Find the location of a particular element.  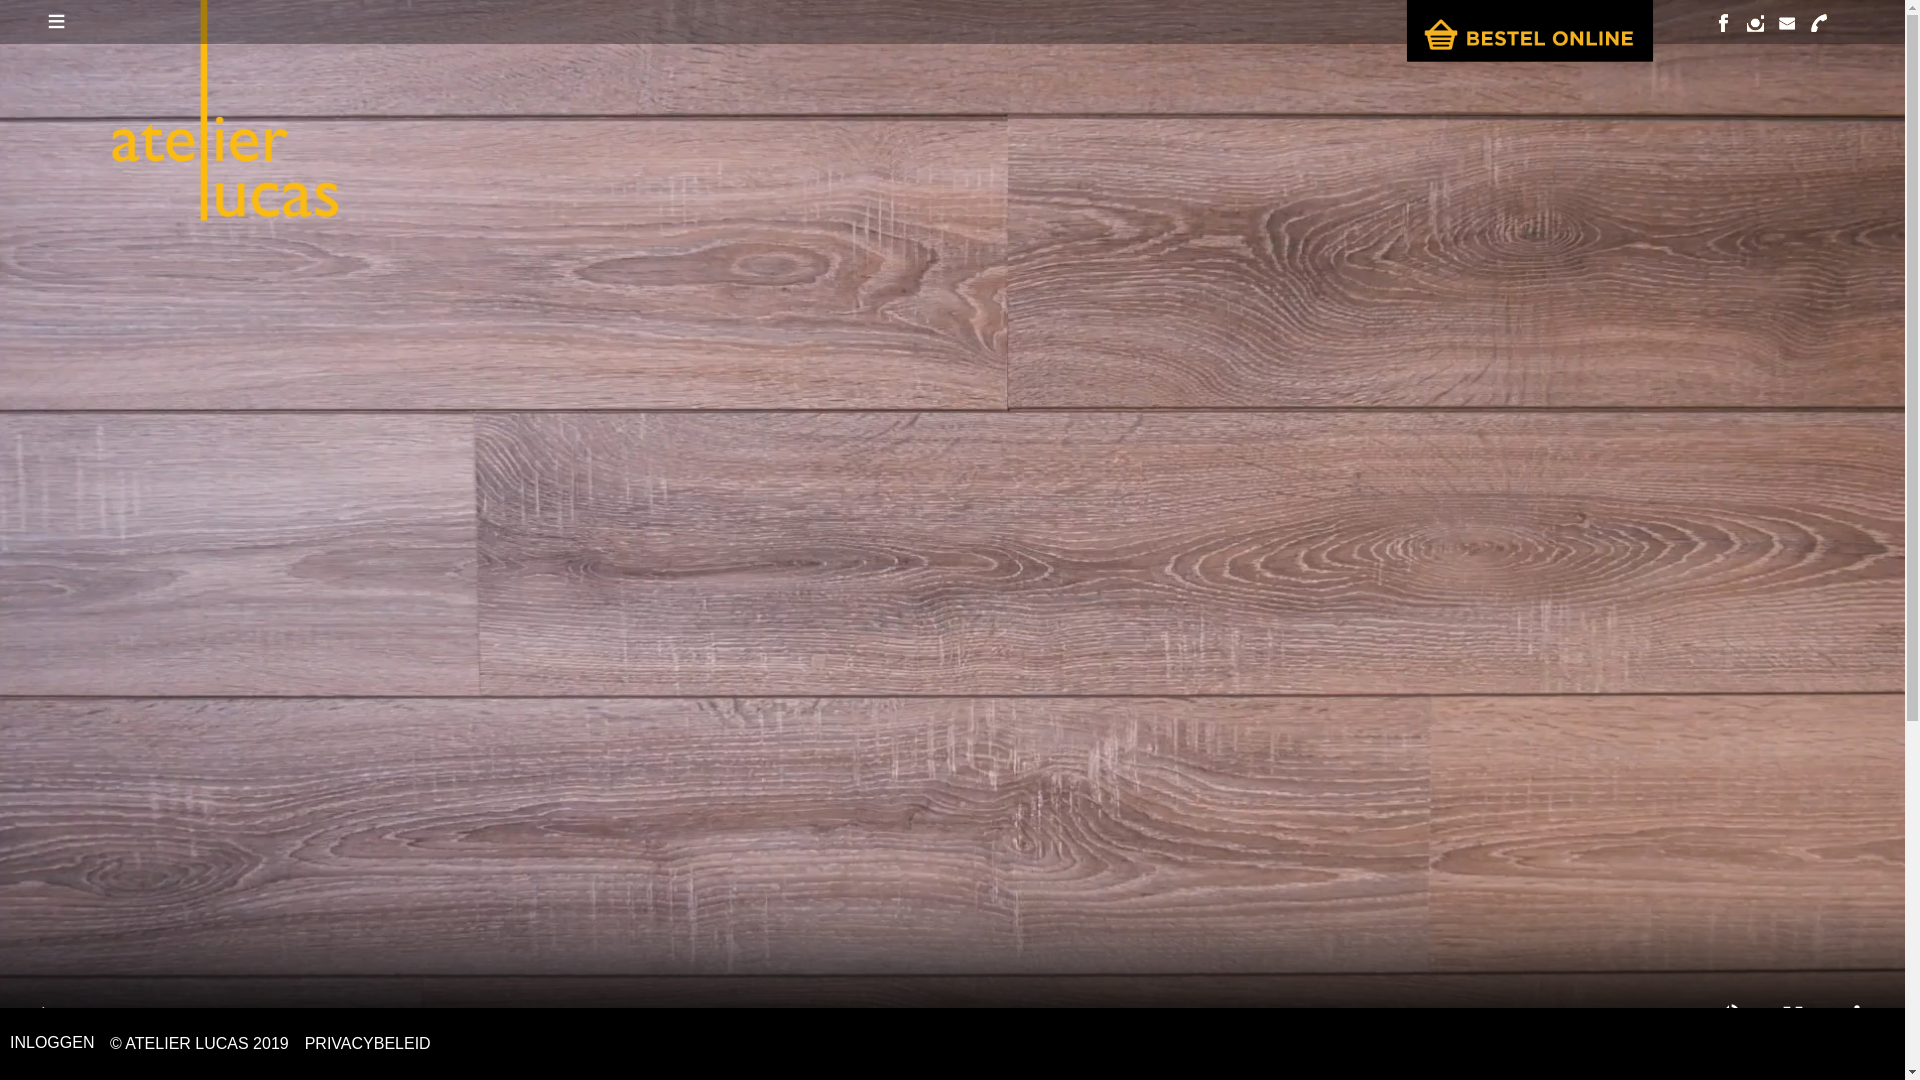

PRIVACYBELEID is located at coordinates (368, 1044).